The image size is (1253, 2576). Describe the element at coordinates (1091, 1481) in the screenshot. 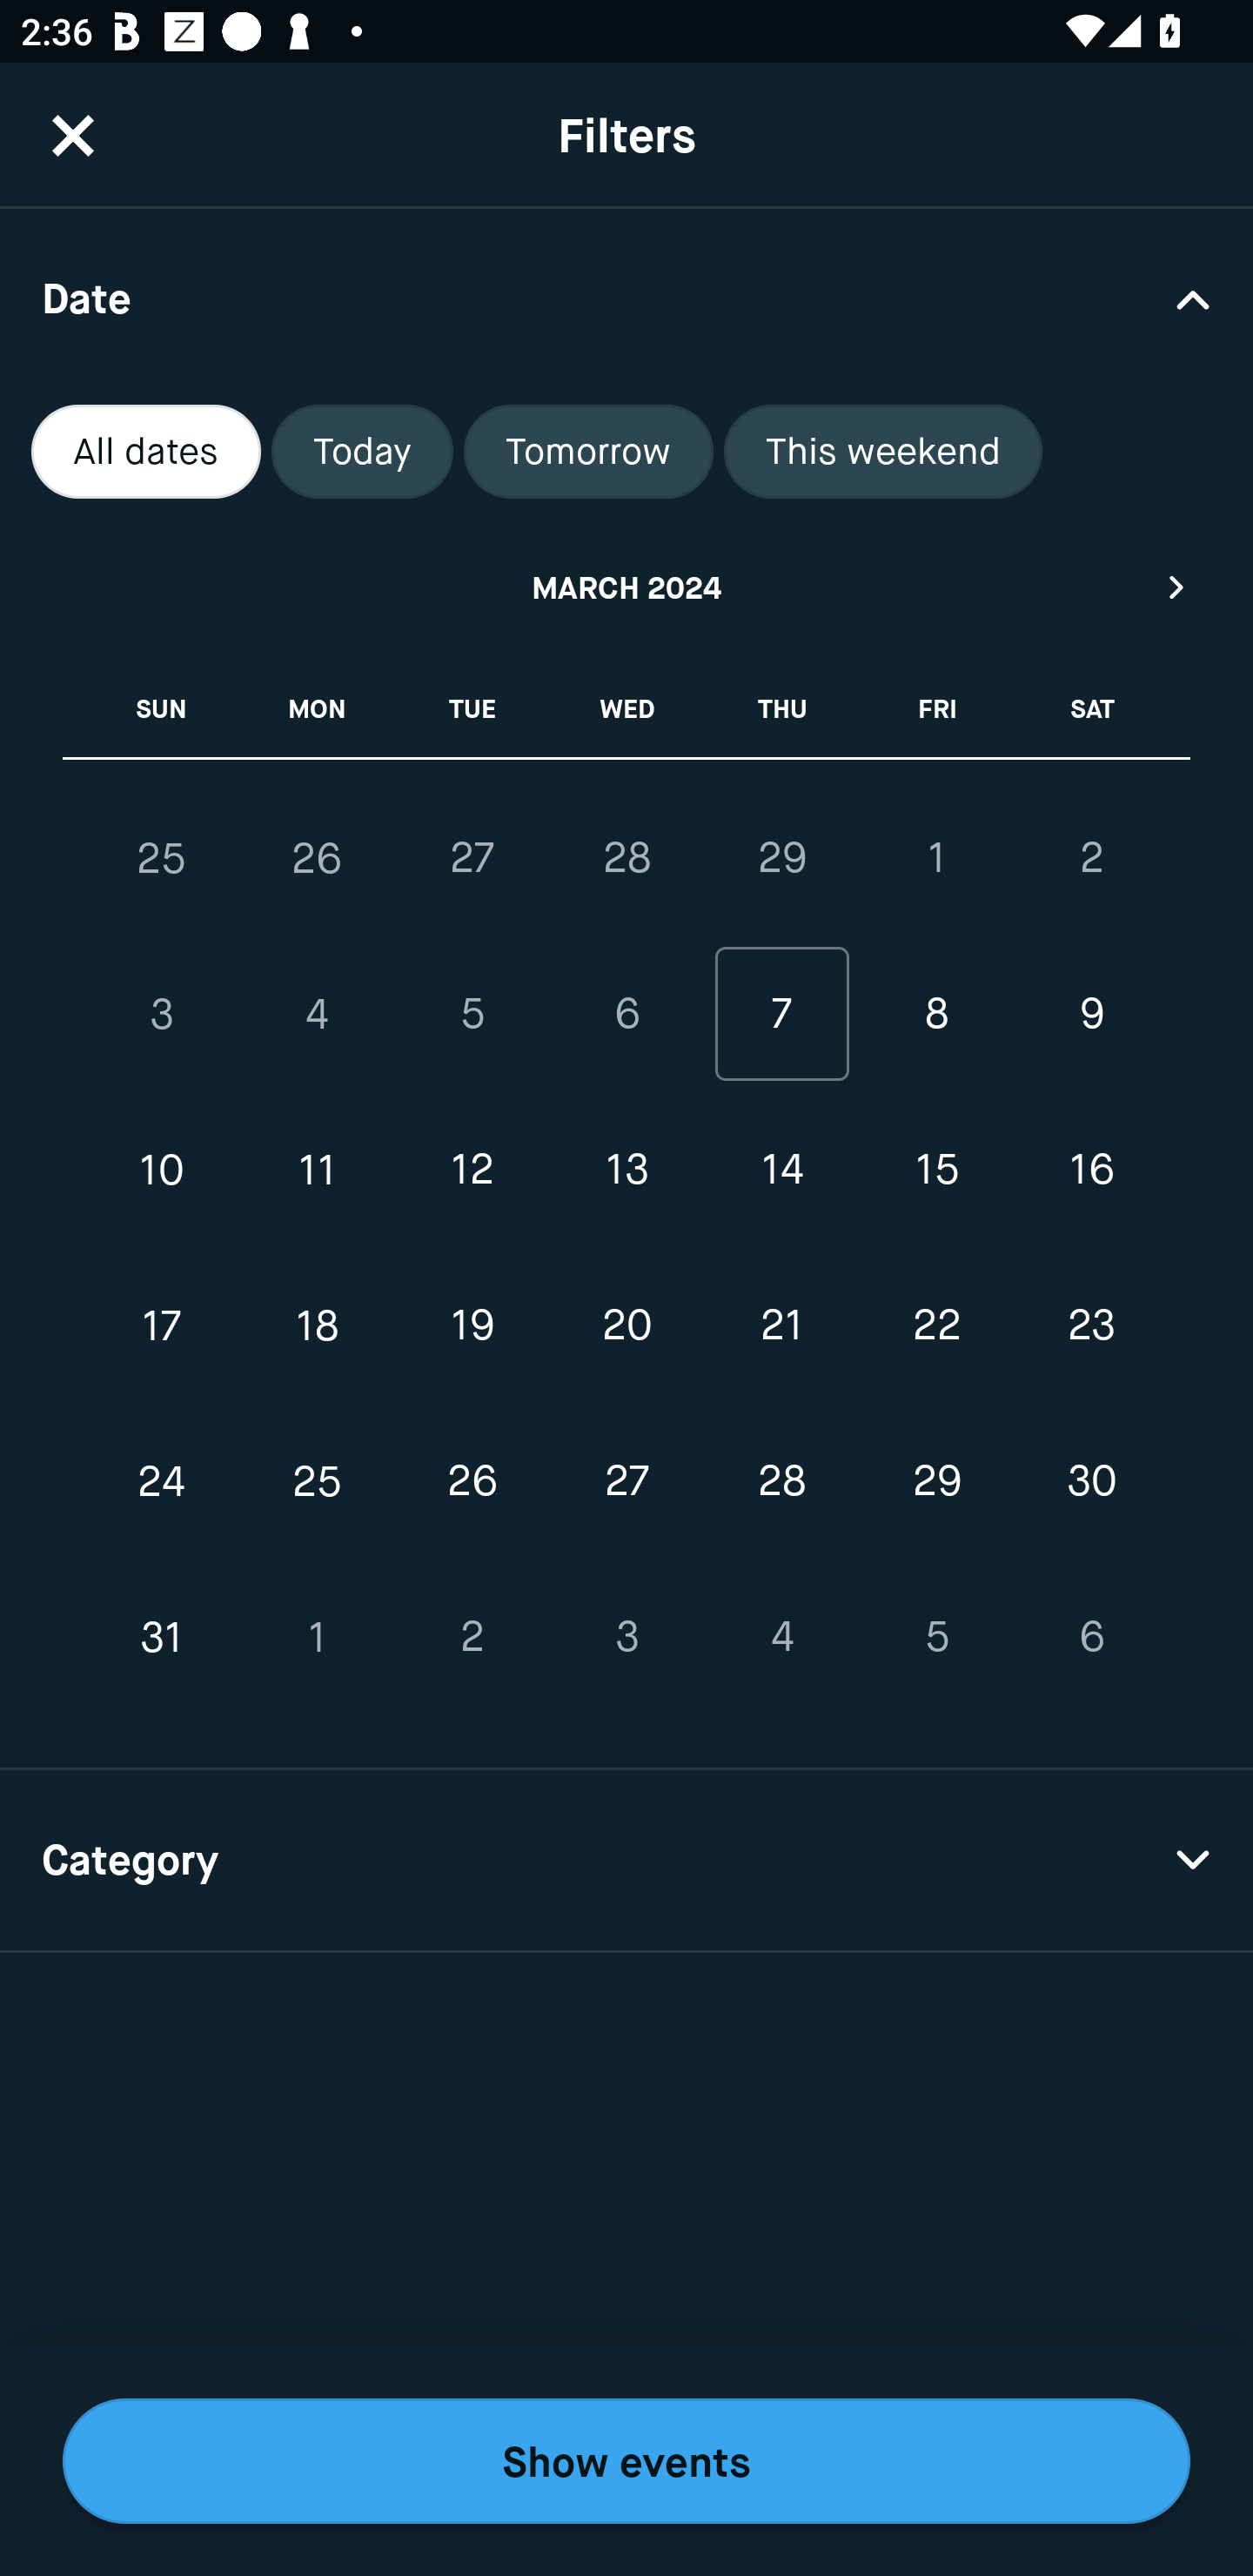

I see `30` at that location.